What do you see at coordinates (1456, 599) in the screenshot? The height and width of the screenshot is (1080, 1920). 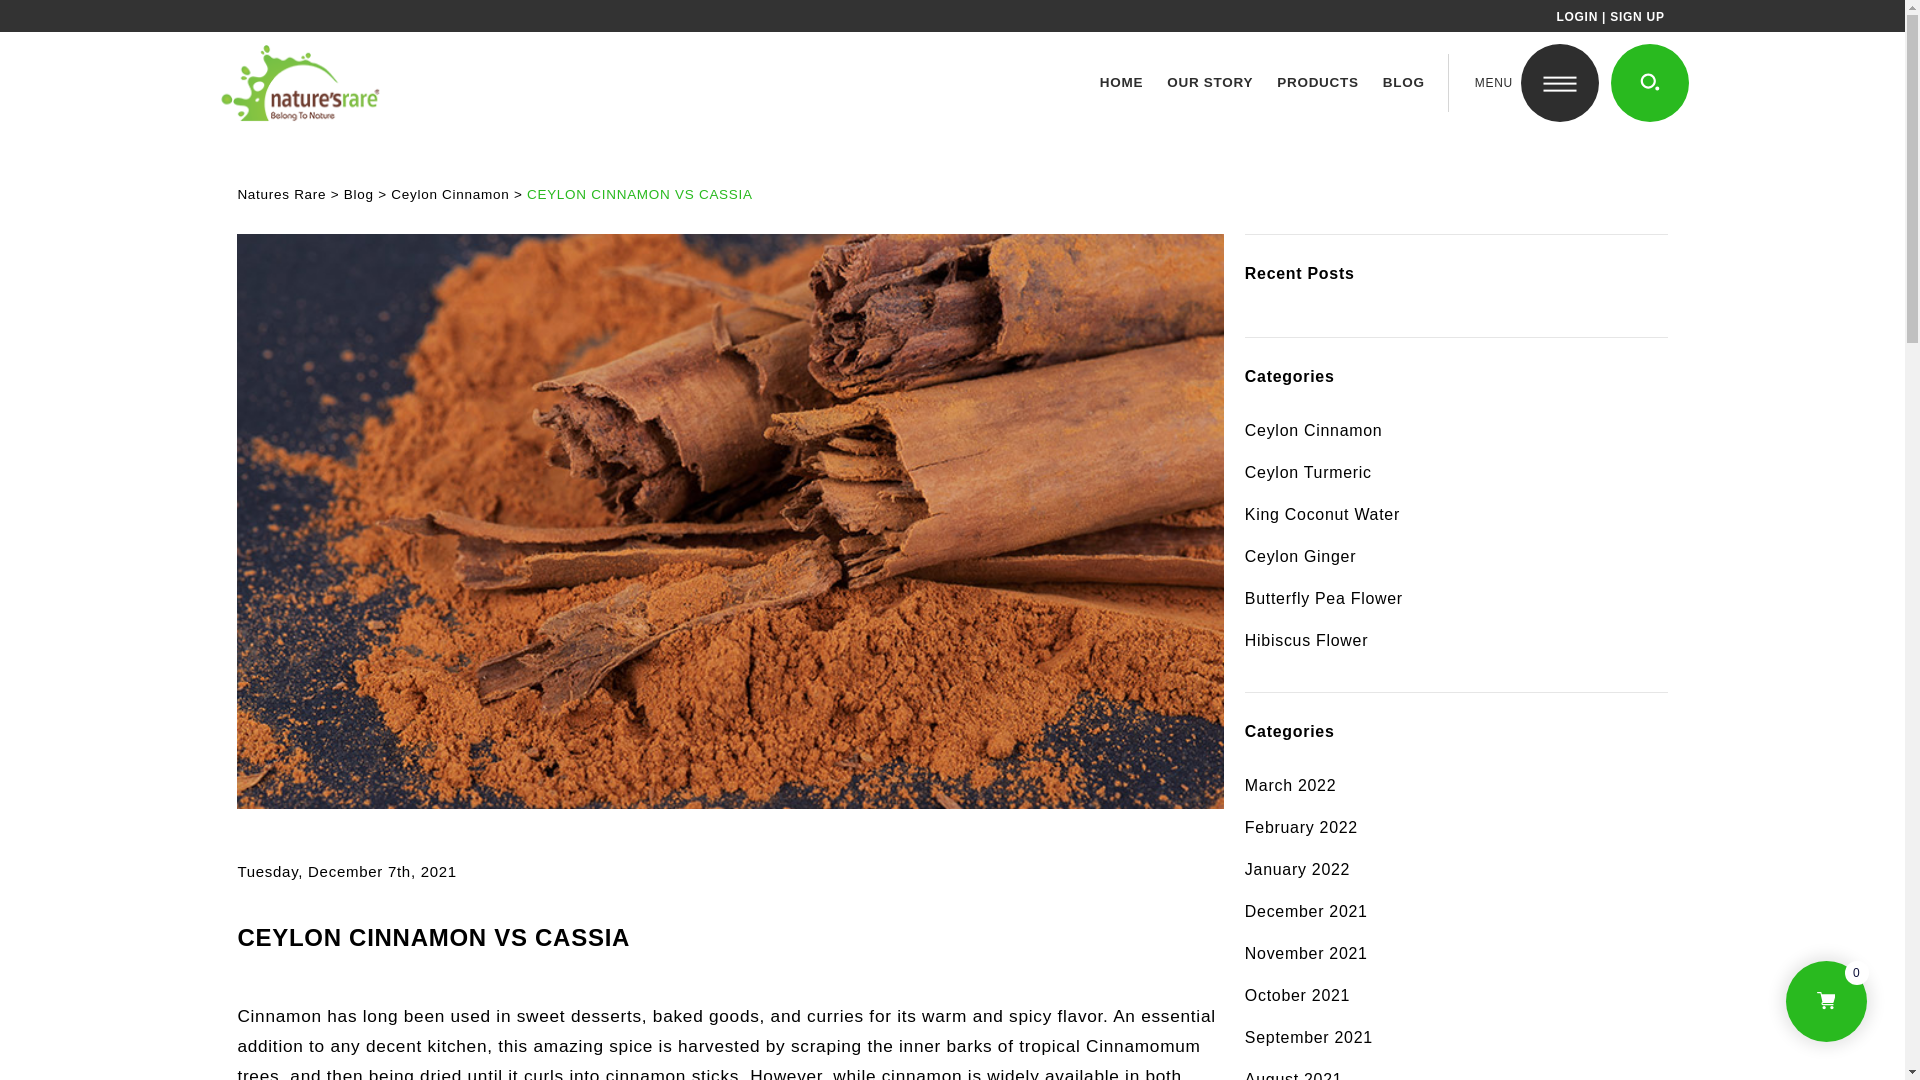 I see `Butterfly Pea Flower` at bounding box center [1456, 599].